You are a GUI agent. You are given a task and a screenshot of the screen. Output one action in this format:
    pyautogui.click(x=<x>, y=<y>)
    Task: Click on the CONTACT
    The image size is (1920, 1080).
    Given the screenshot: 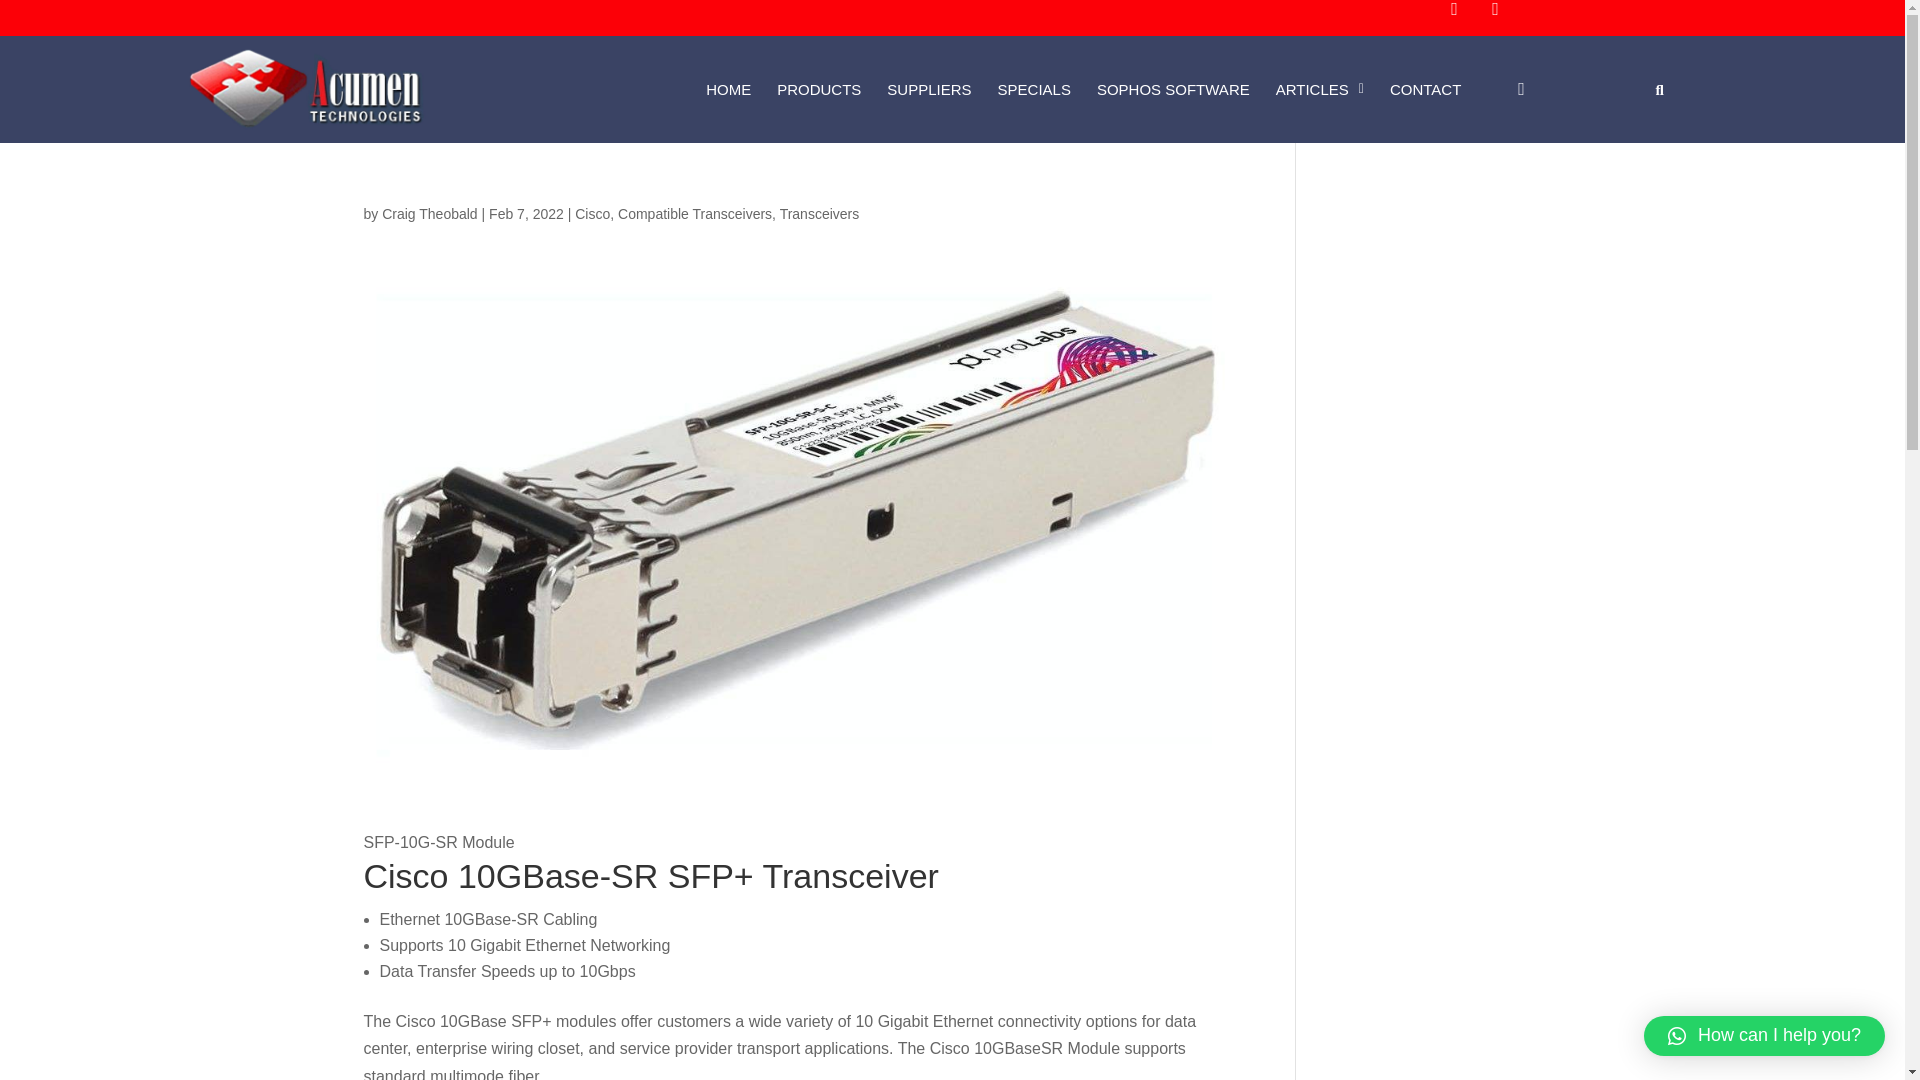 What is the action you would take?
    pyautogui.click(x=1425, y=89)
    